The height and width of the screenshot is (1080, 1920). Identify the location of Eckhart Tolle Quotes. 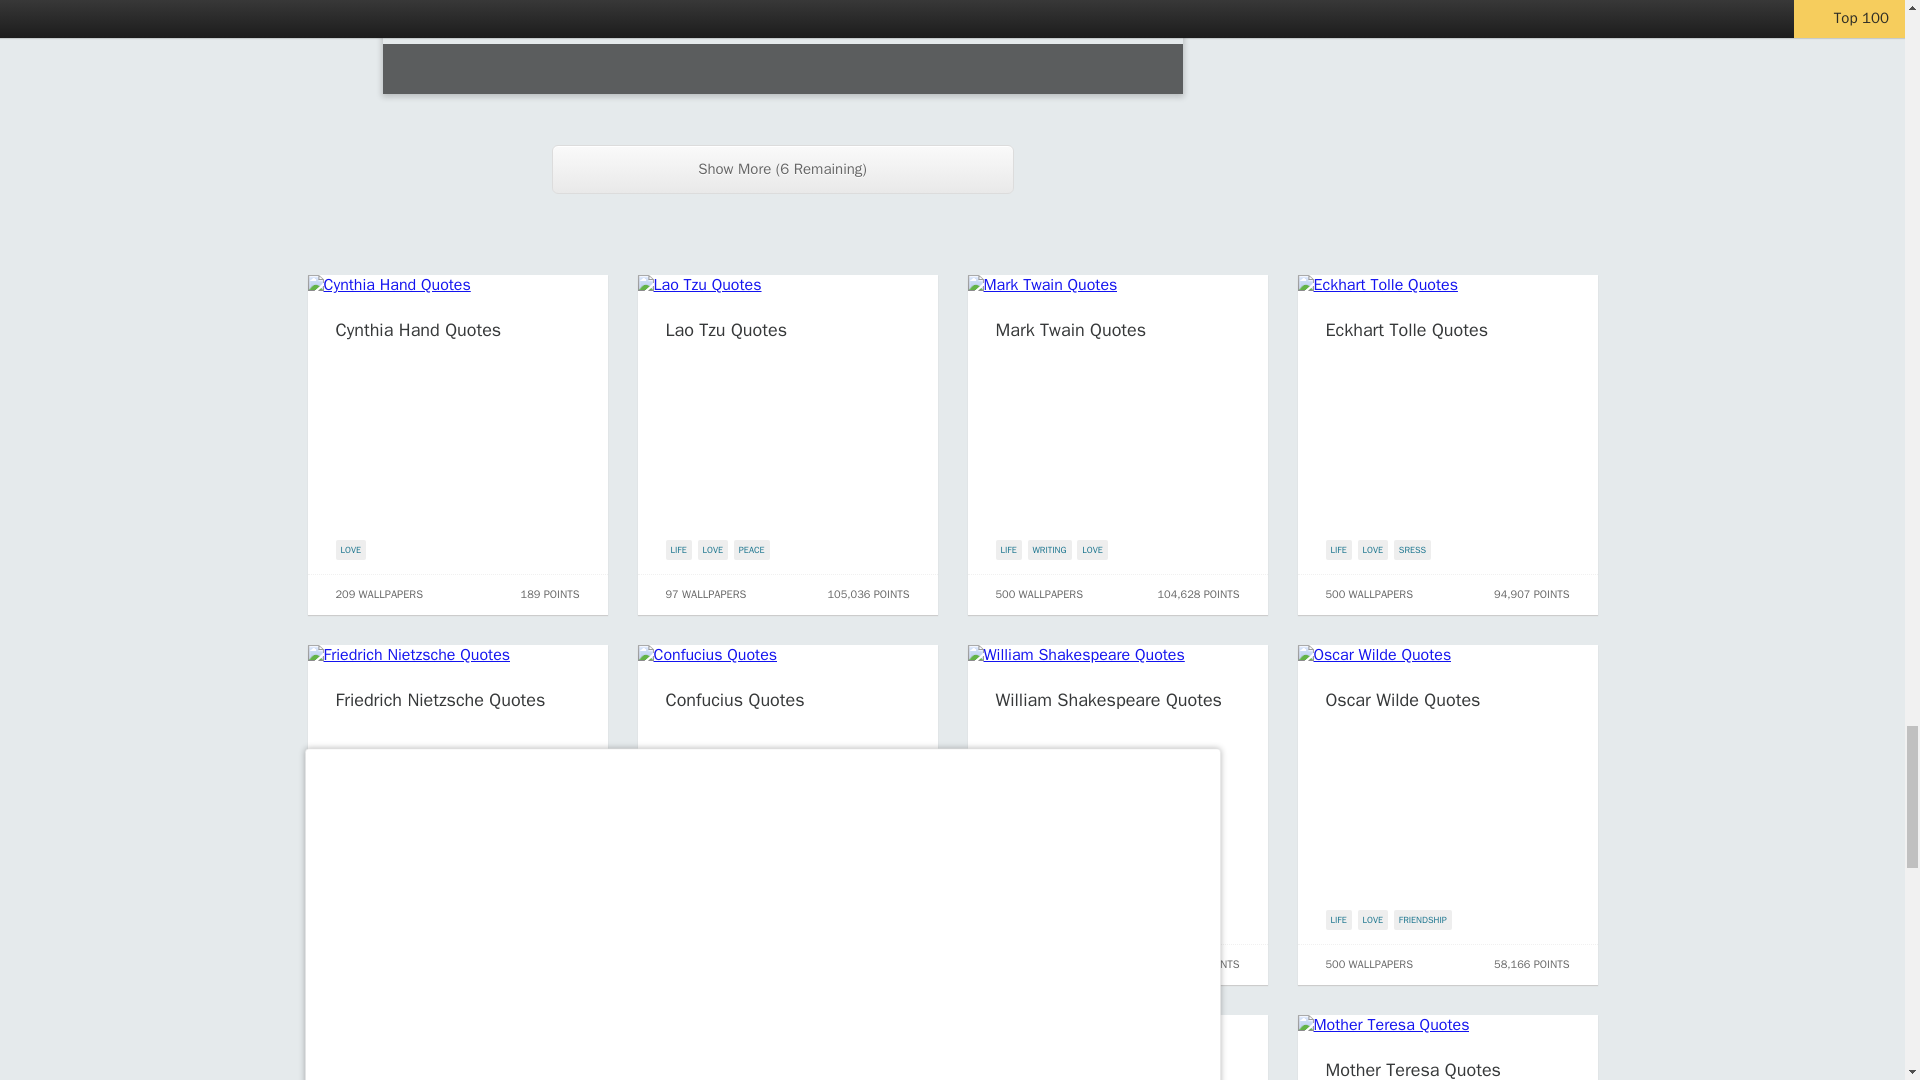
(1408, 330).